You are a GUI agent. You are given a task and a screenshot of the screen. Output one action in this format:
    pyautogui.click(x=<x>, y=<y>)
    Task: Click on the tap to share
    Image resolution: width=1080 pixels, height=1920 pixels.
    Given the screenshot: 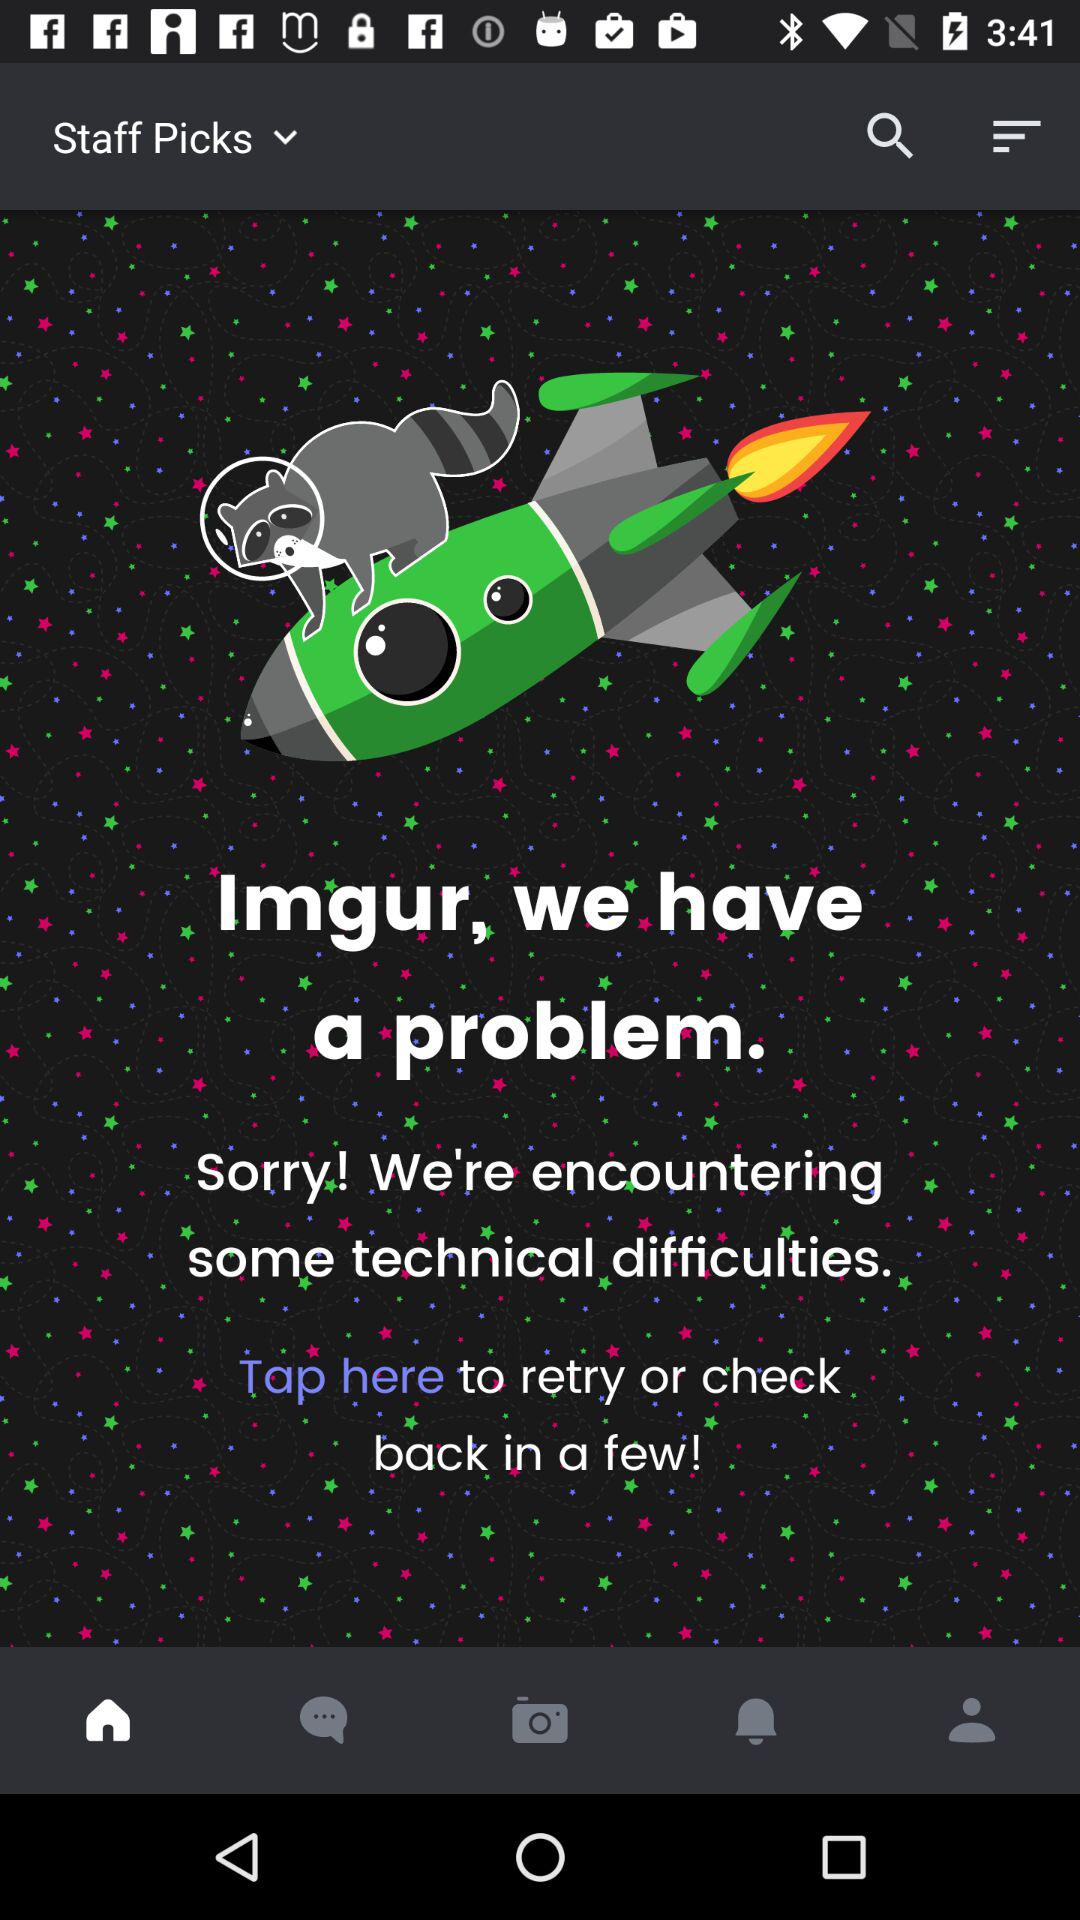 What is the action you would take?
    pyautogui.click(x=972, y=1720)
    